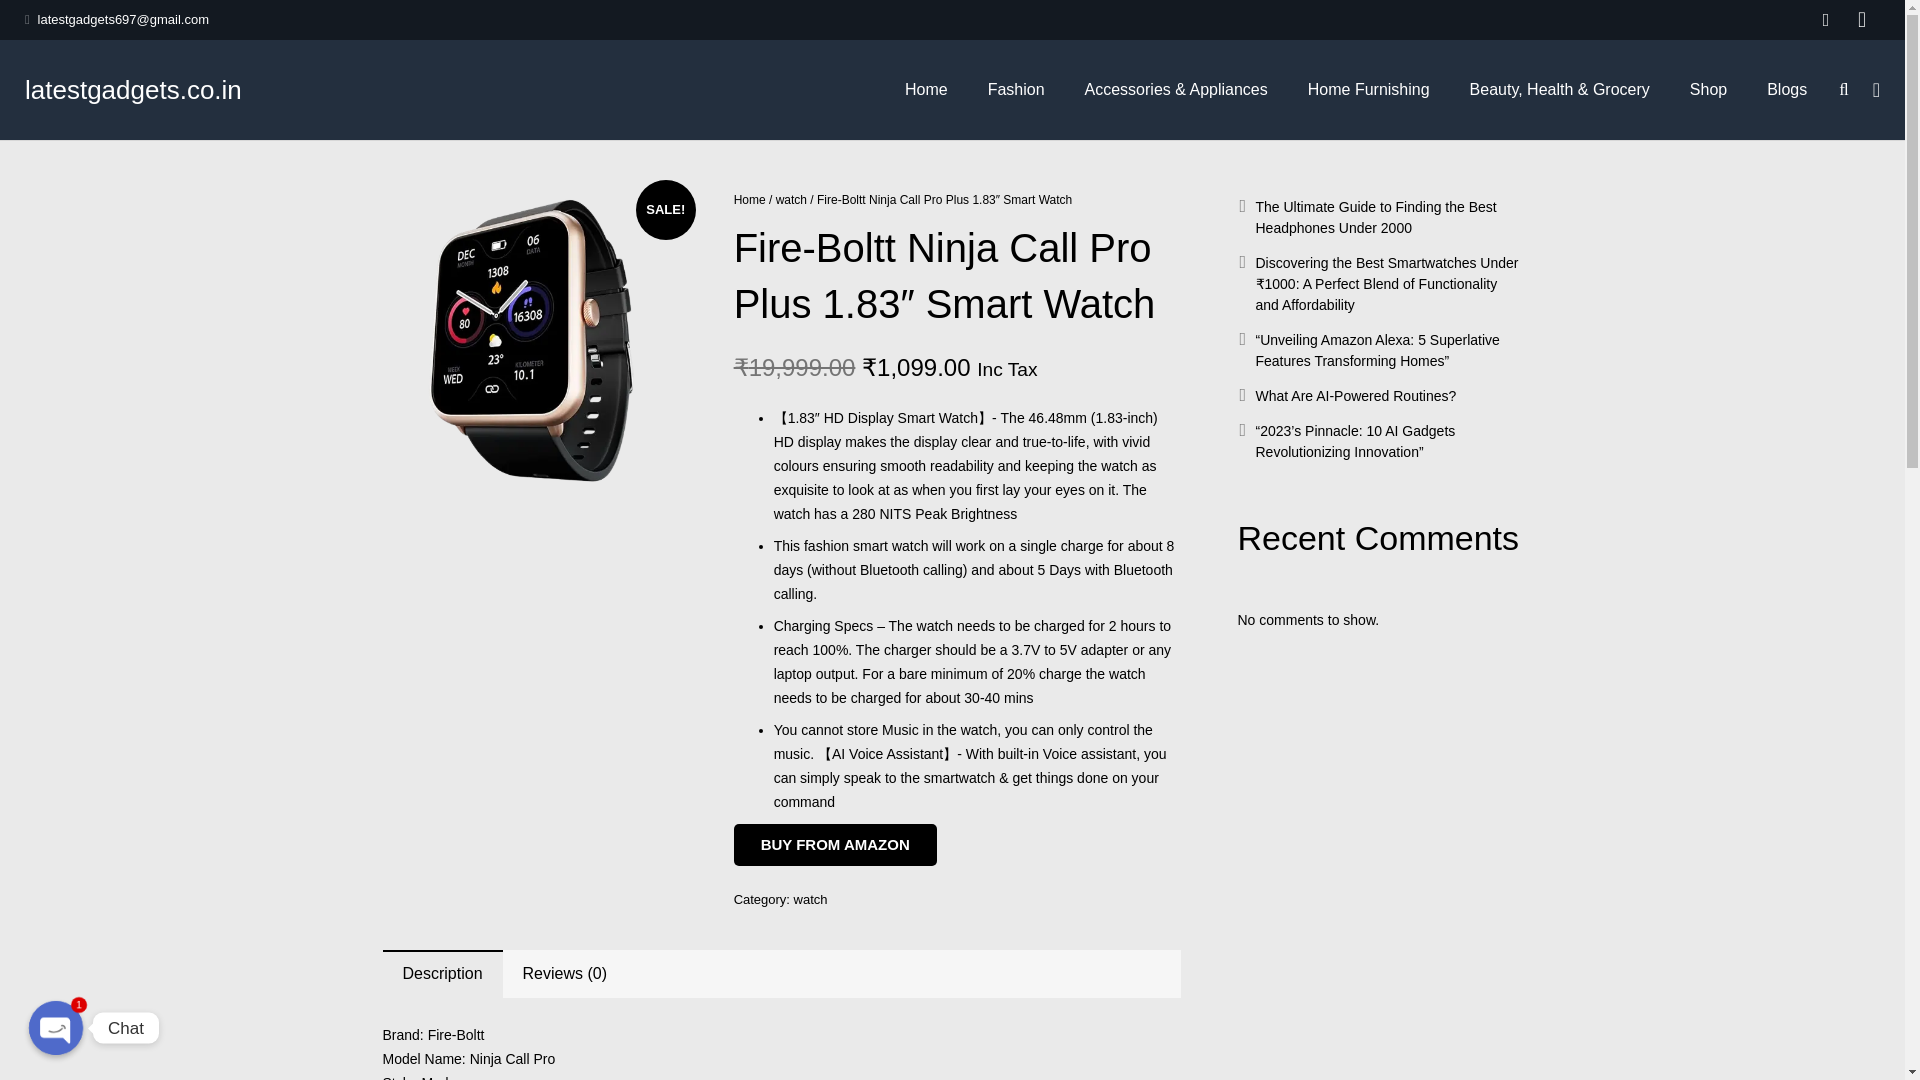  Describe the element at coordinates (132, 88) in the screenshot. I see `latestgadgets.co.in` at that location.